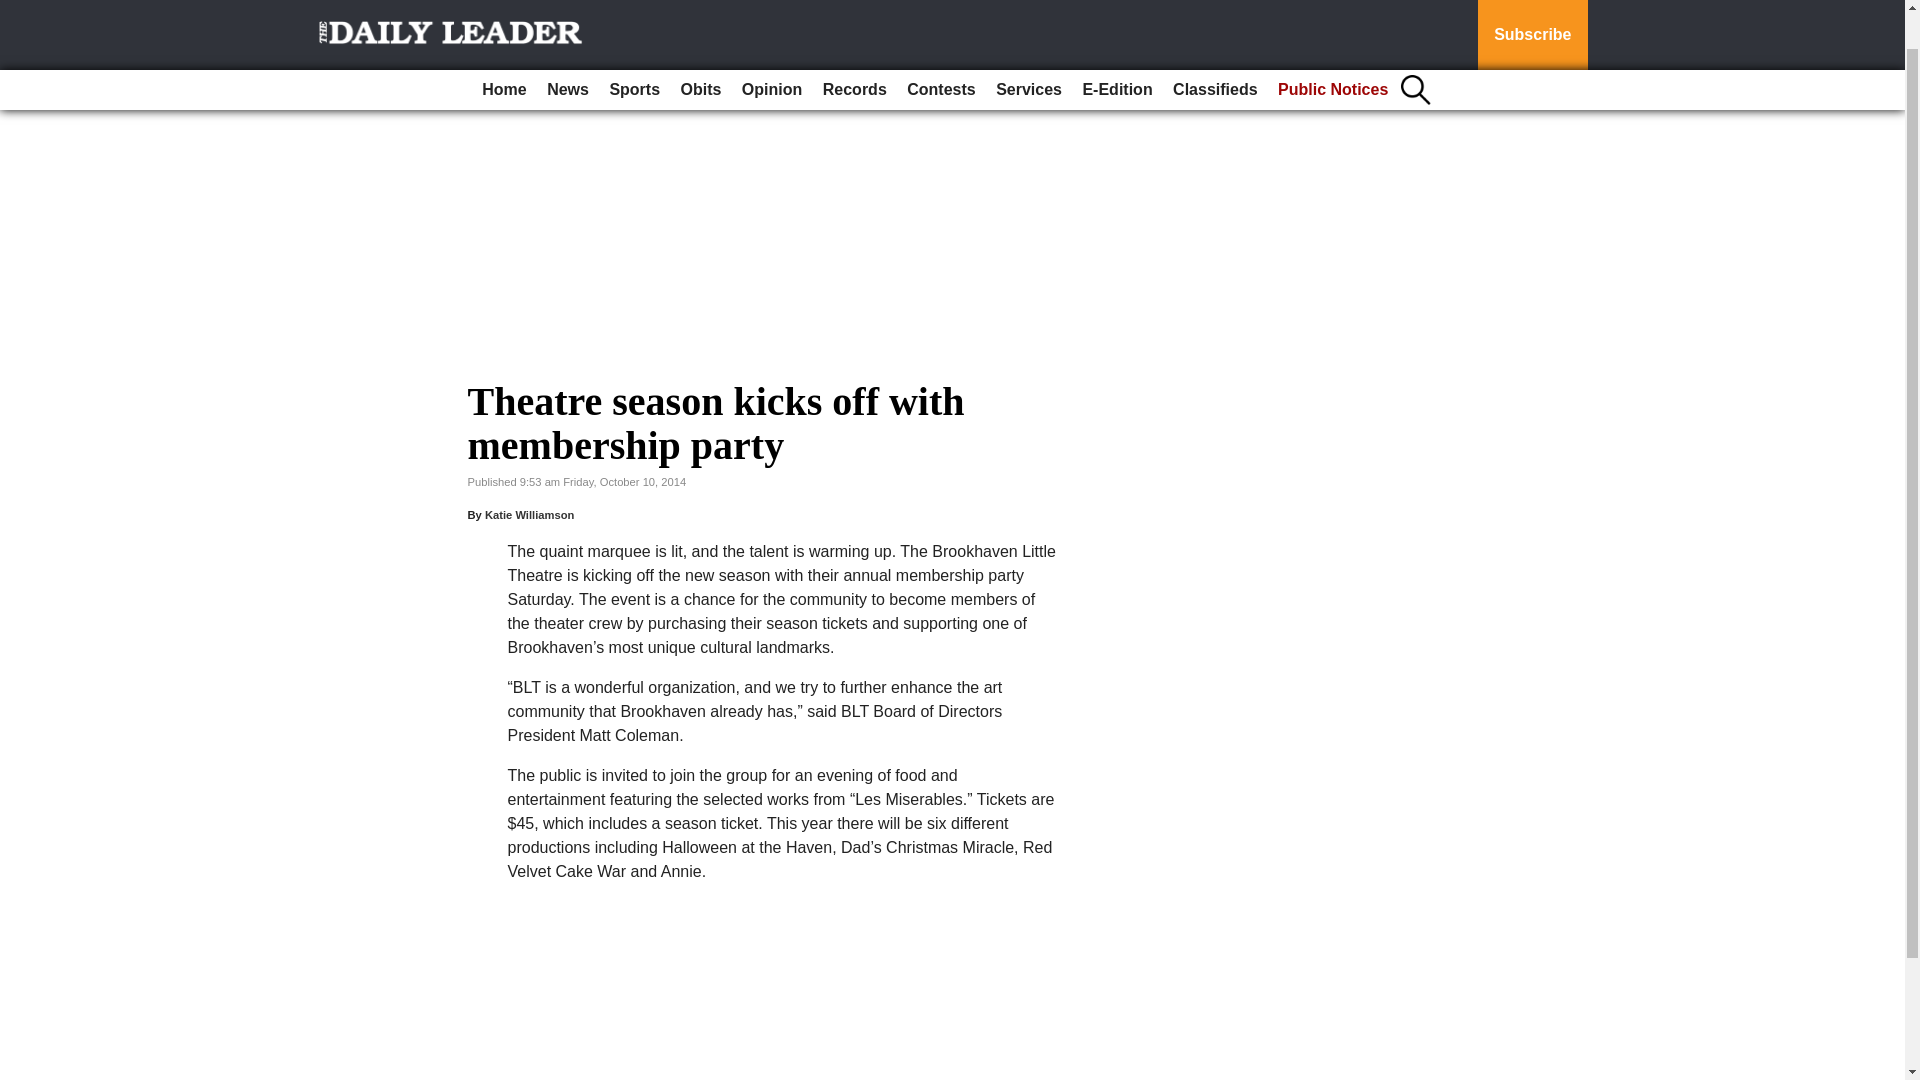 Image resolution: width=1920 pixels, height=1080 pixels. I want to click on Subscribe, so click(1532, 14).